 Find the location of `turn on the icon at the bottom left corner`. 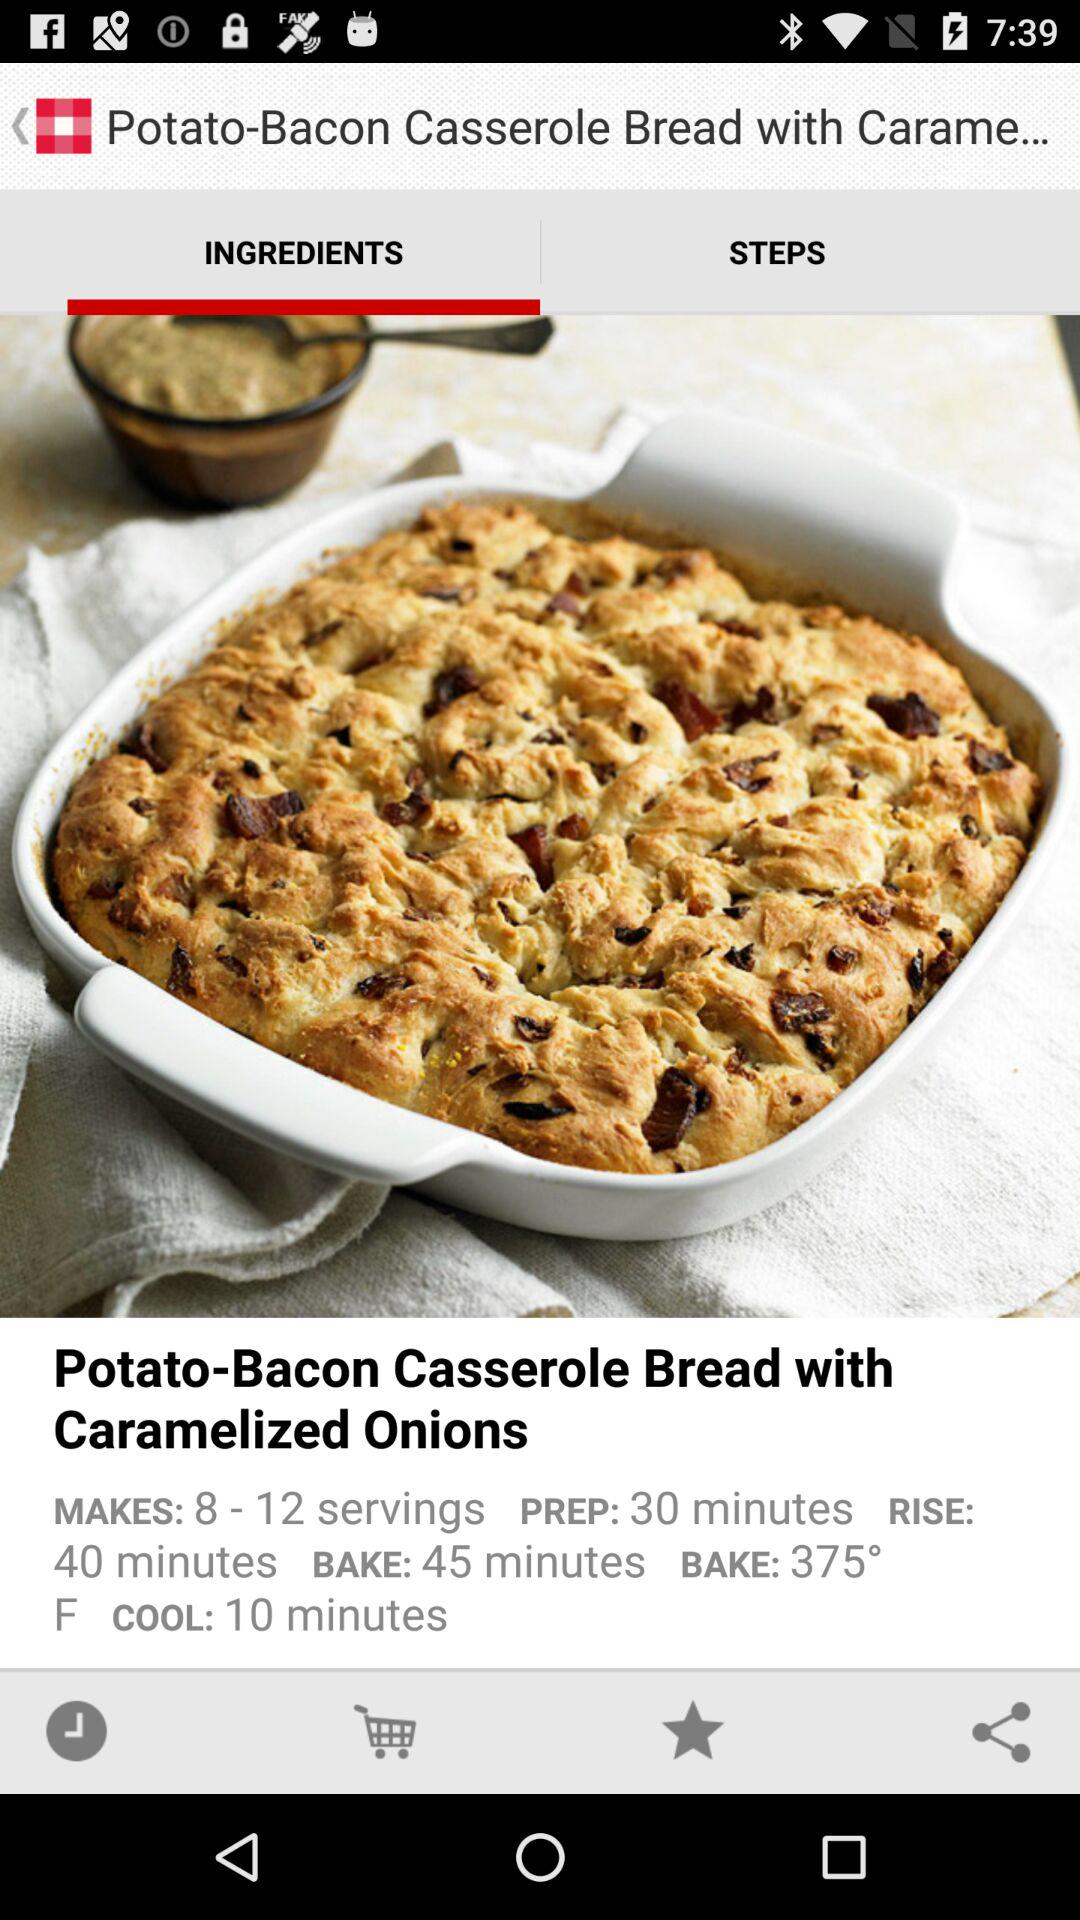

turn on the icon at the bottom left corner is located at coordinates (76, 1730).